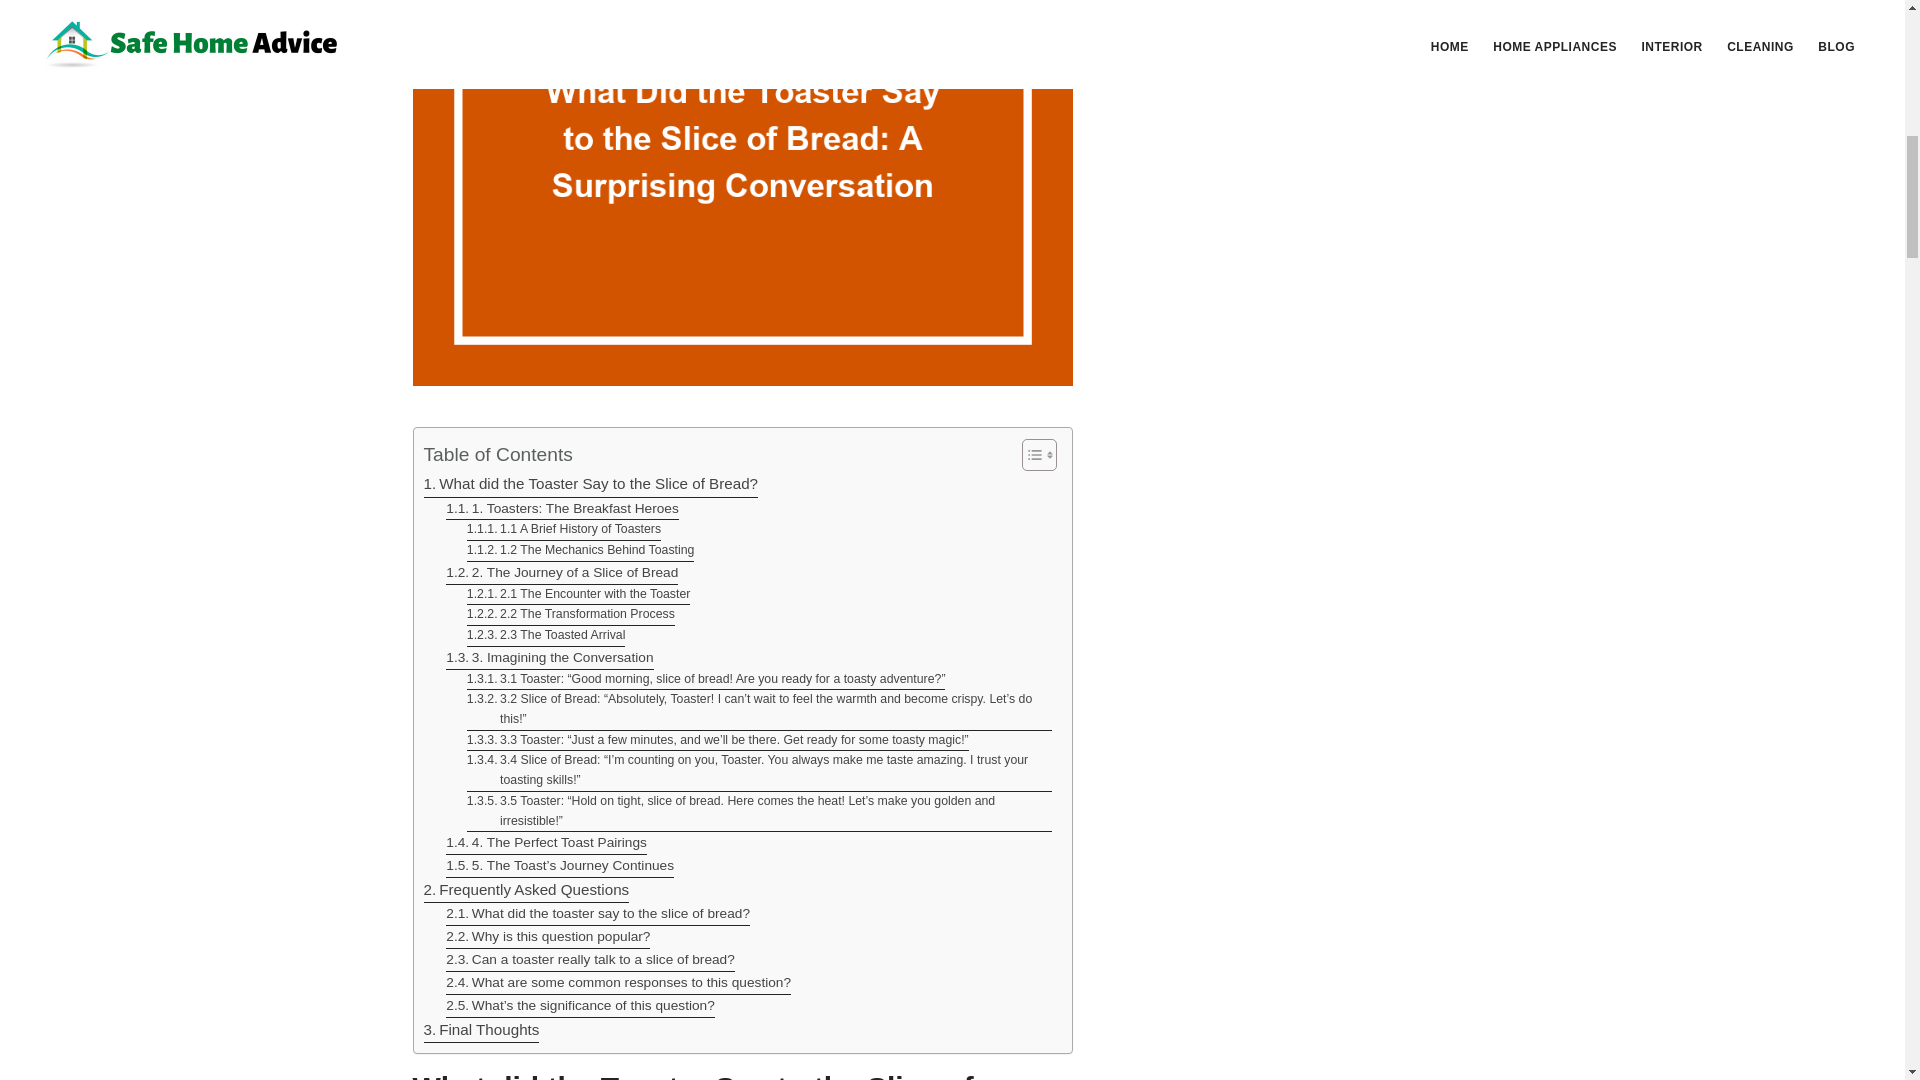  Describe the element at coordinates (578, 595) in the screenshot. I see `2.1 The Encounter with the Toaster` at that location.